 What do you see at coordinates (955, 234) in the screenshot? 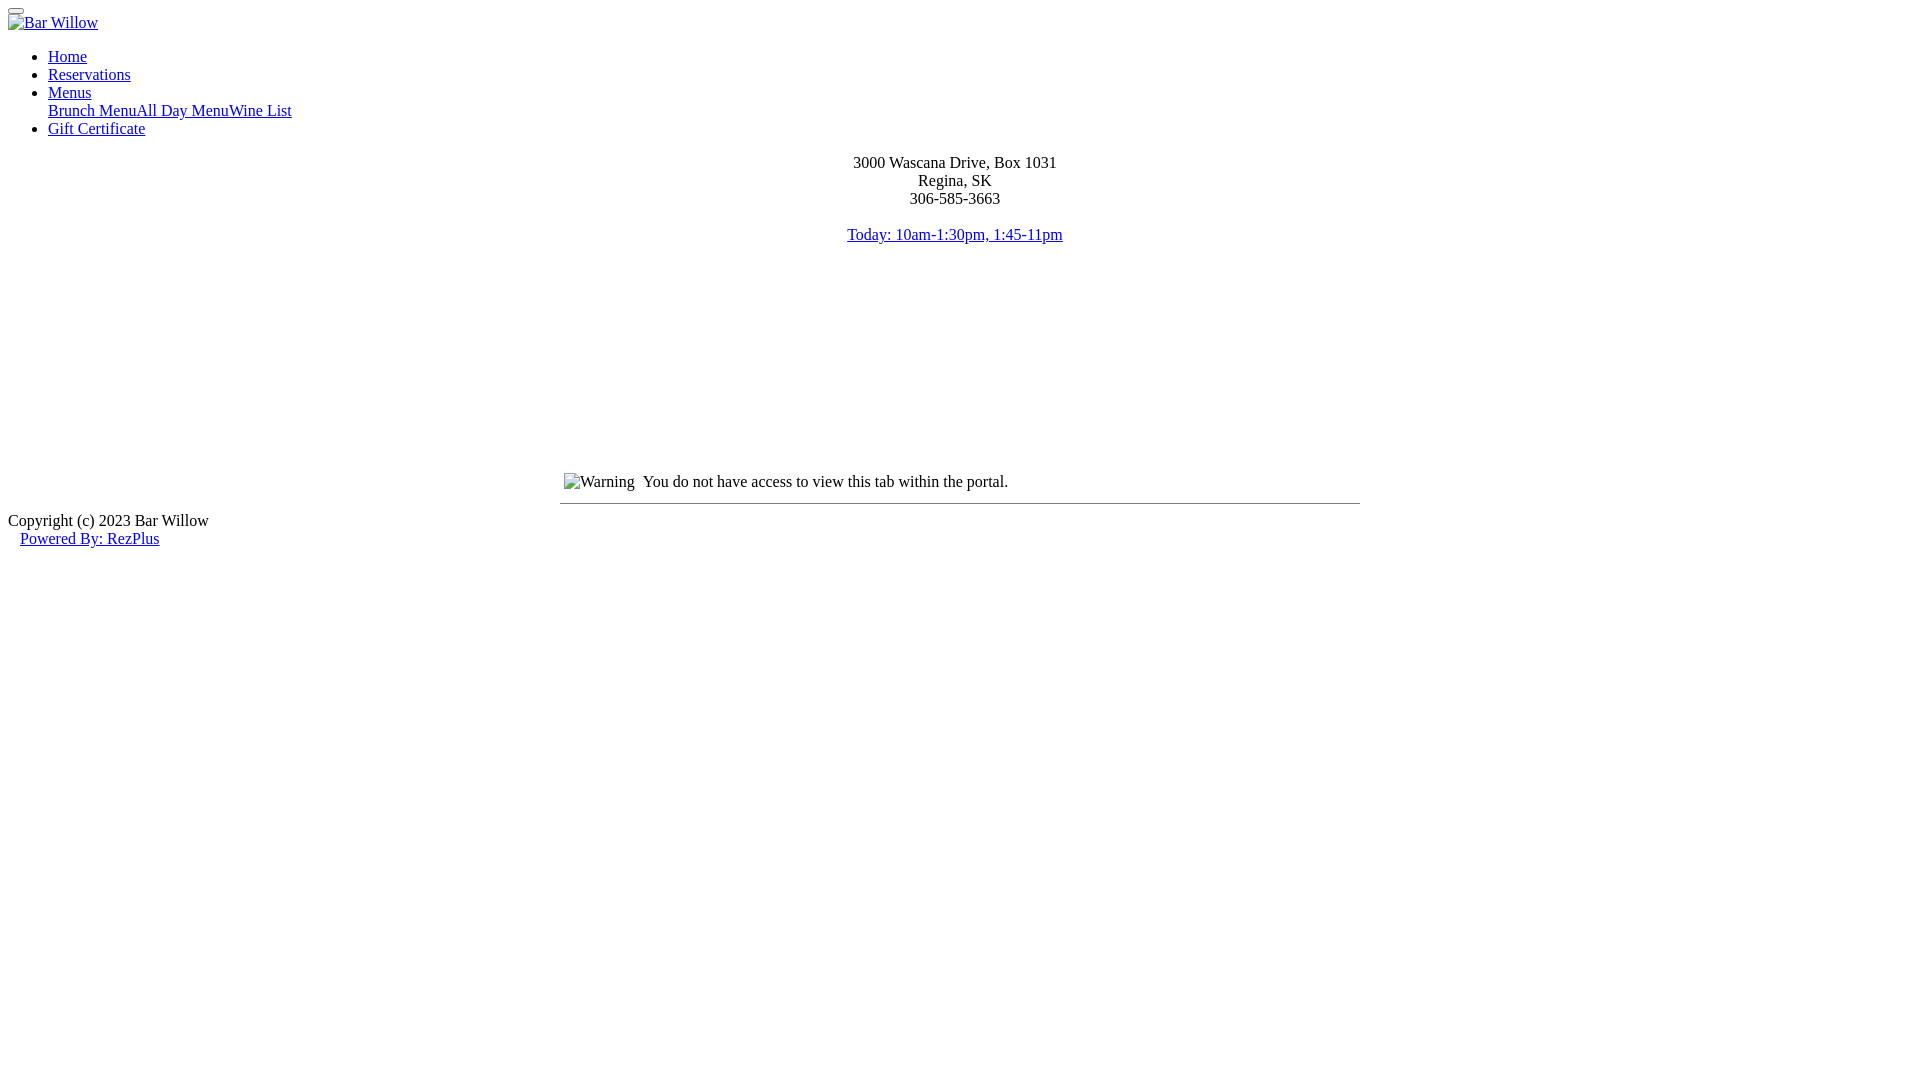
I see `Today: 10am-1:30pm, 1:45-11pm` at bounding box center [955, 234].